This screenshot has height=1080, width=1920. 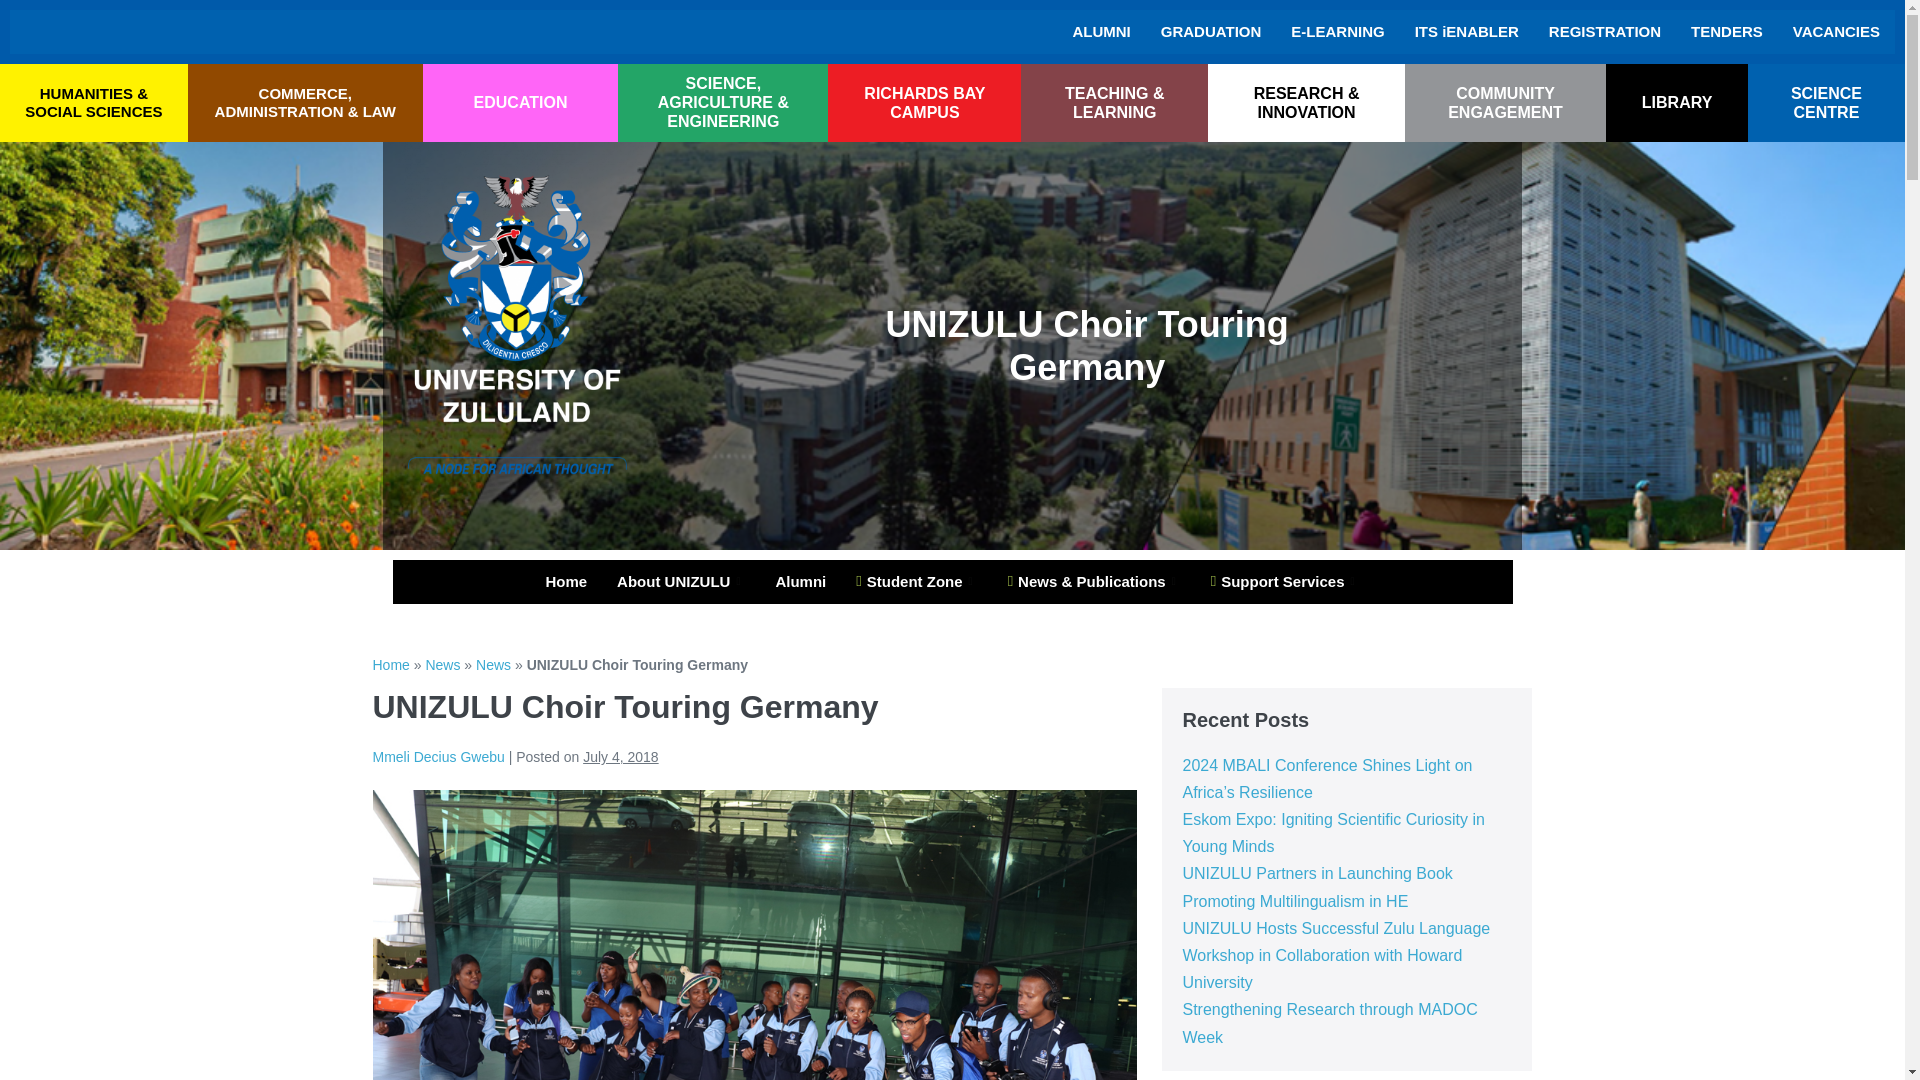 What do you see at coordinates (1726, 32) in the screenshot?
I see `TENDERS` at bounding box center [1726, 32].